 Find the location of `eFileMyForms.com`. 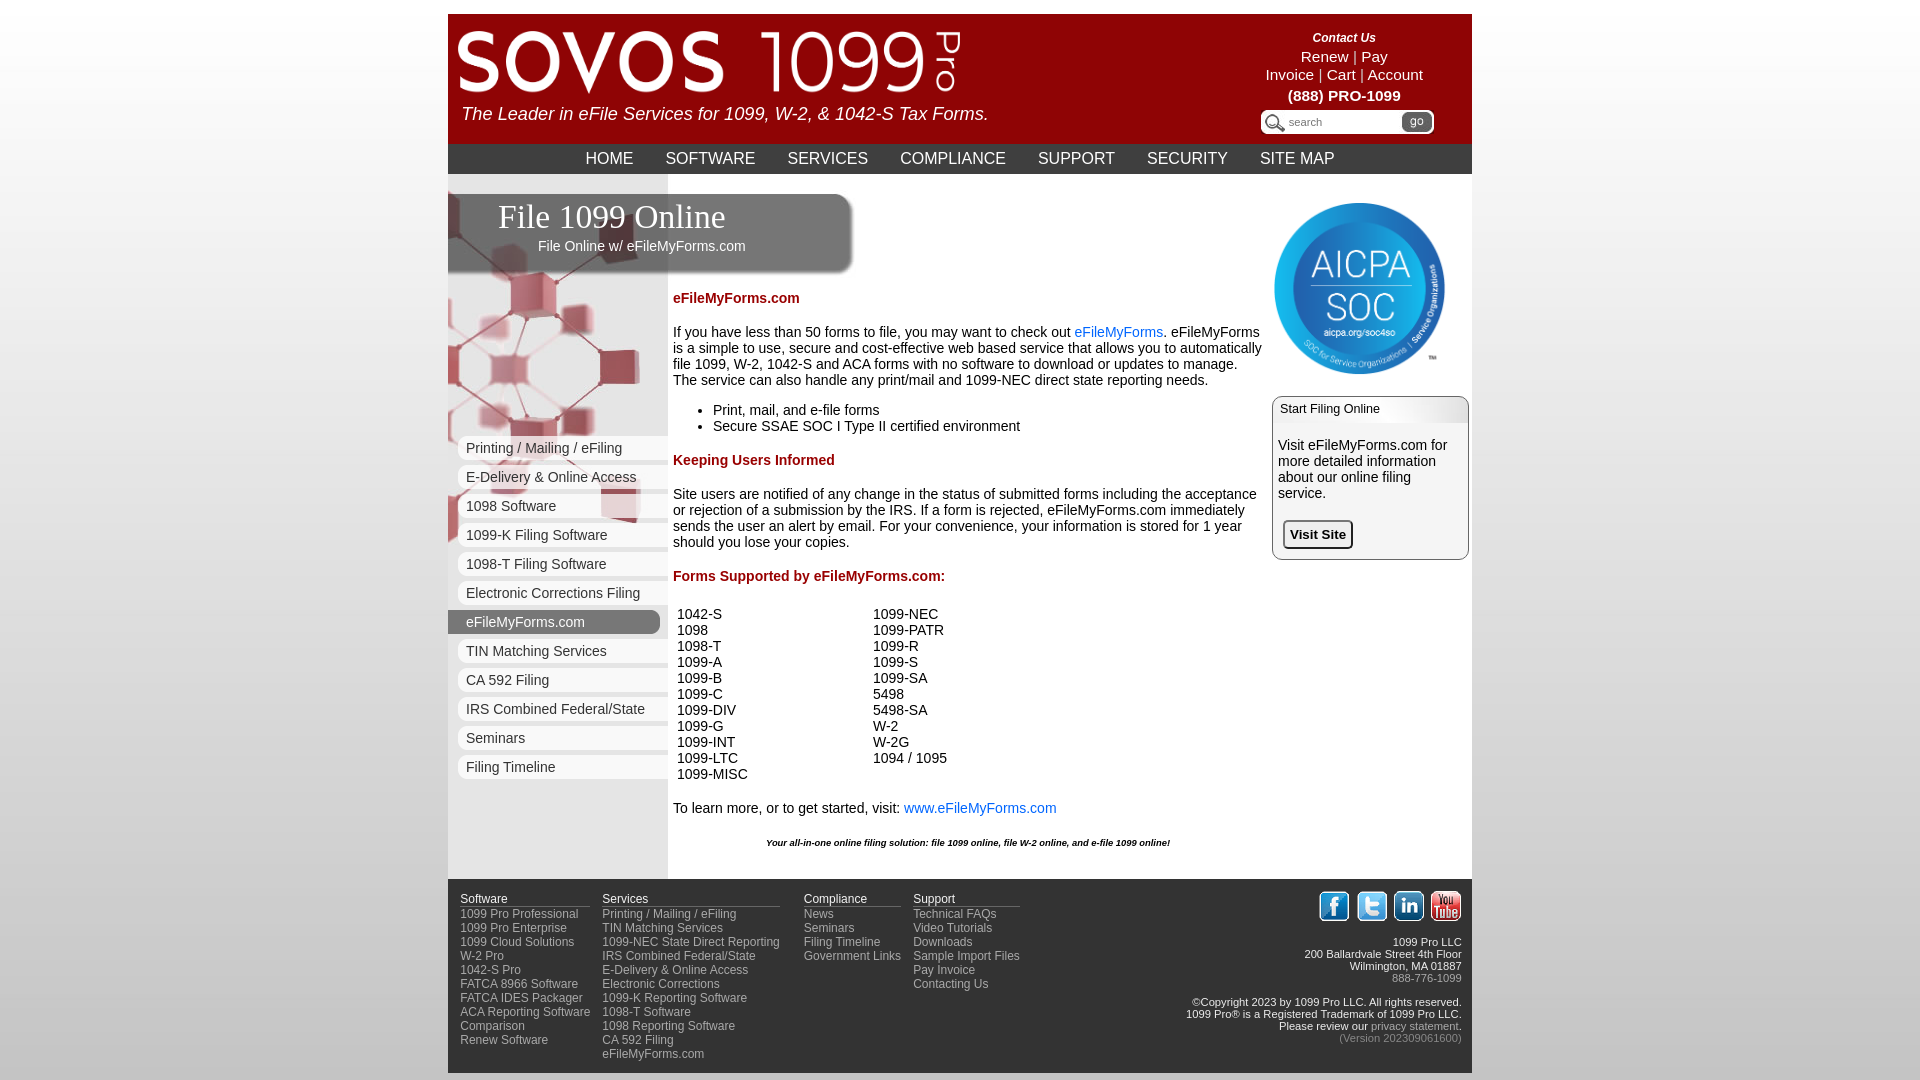

eFileMyForms.com is located at coordinates (653, 1054).